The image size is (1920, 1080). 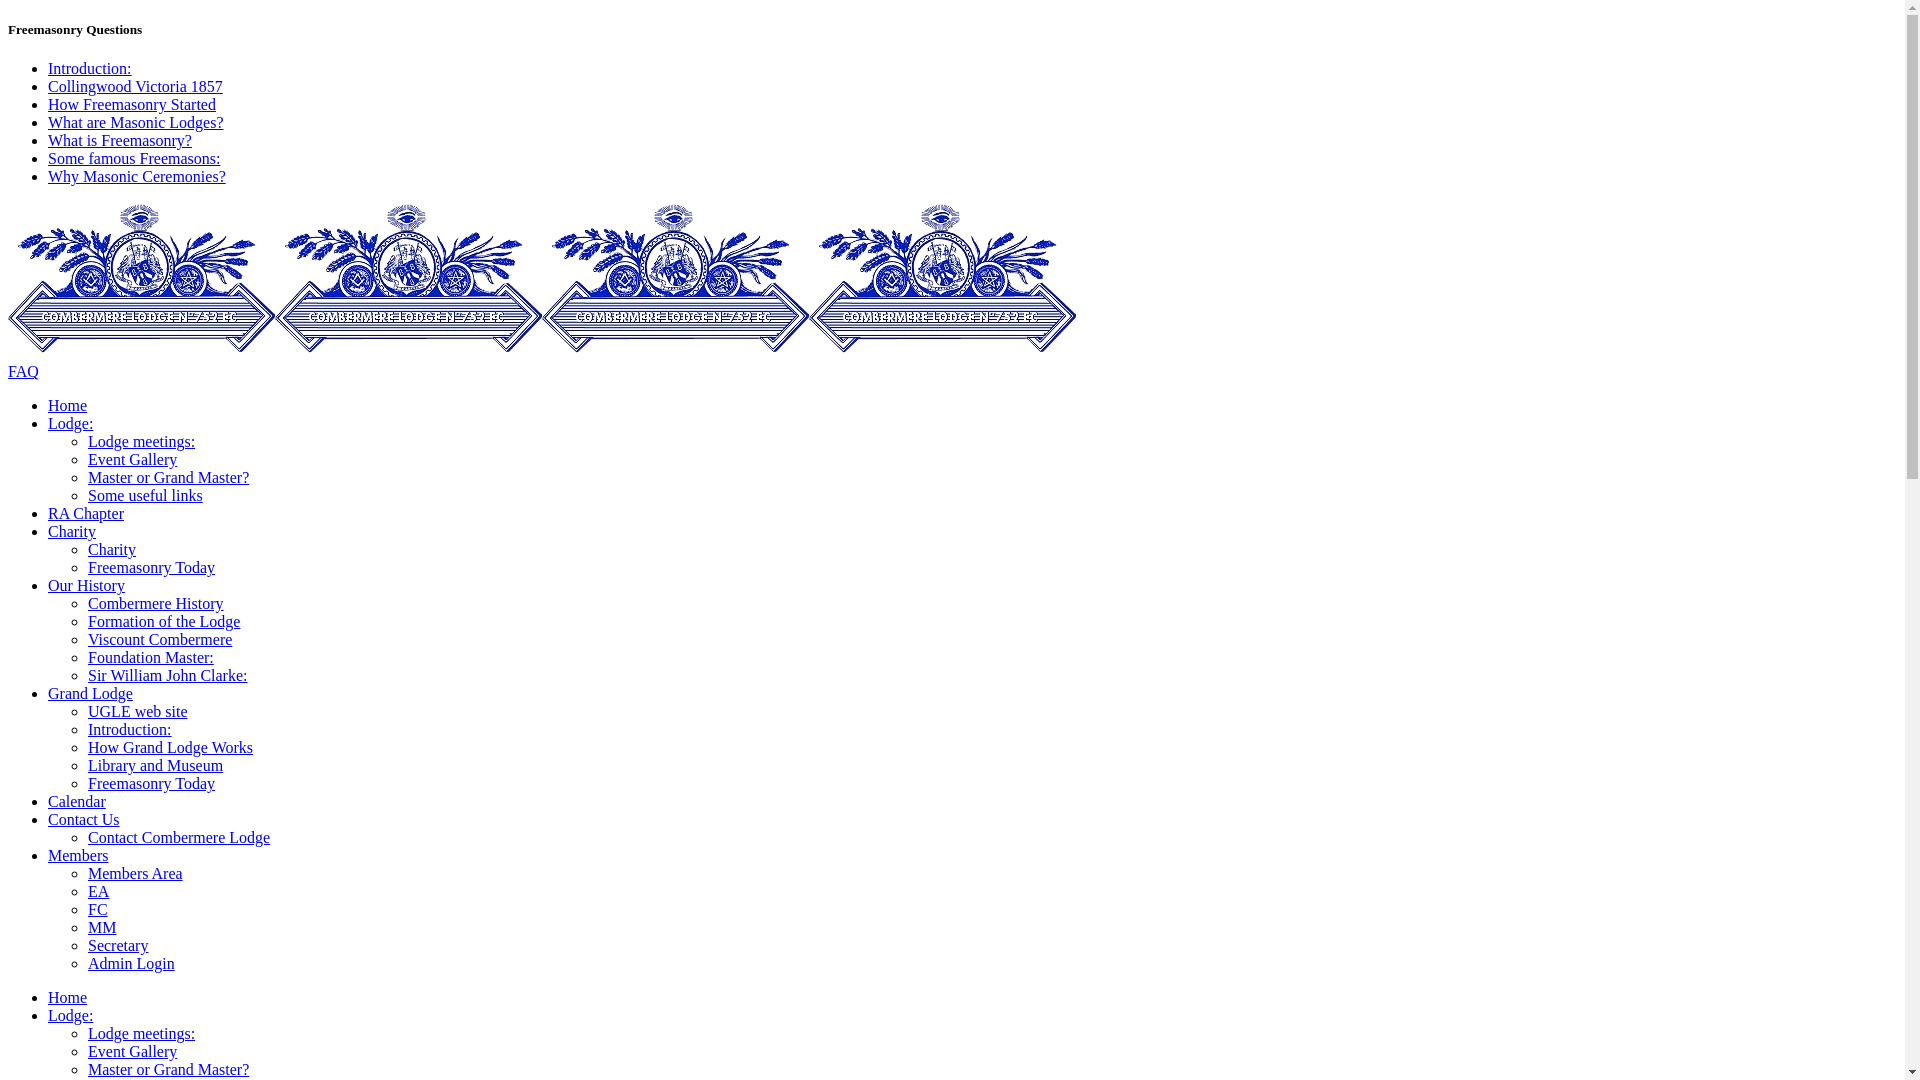 What do you see at coordinates (72, 532) in the screenshot?
I see `Charity` at bounding box center [72, 532].